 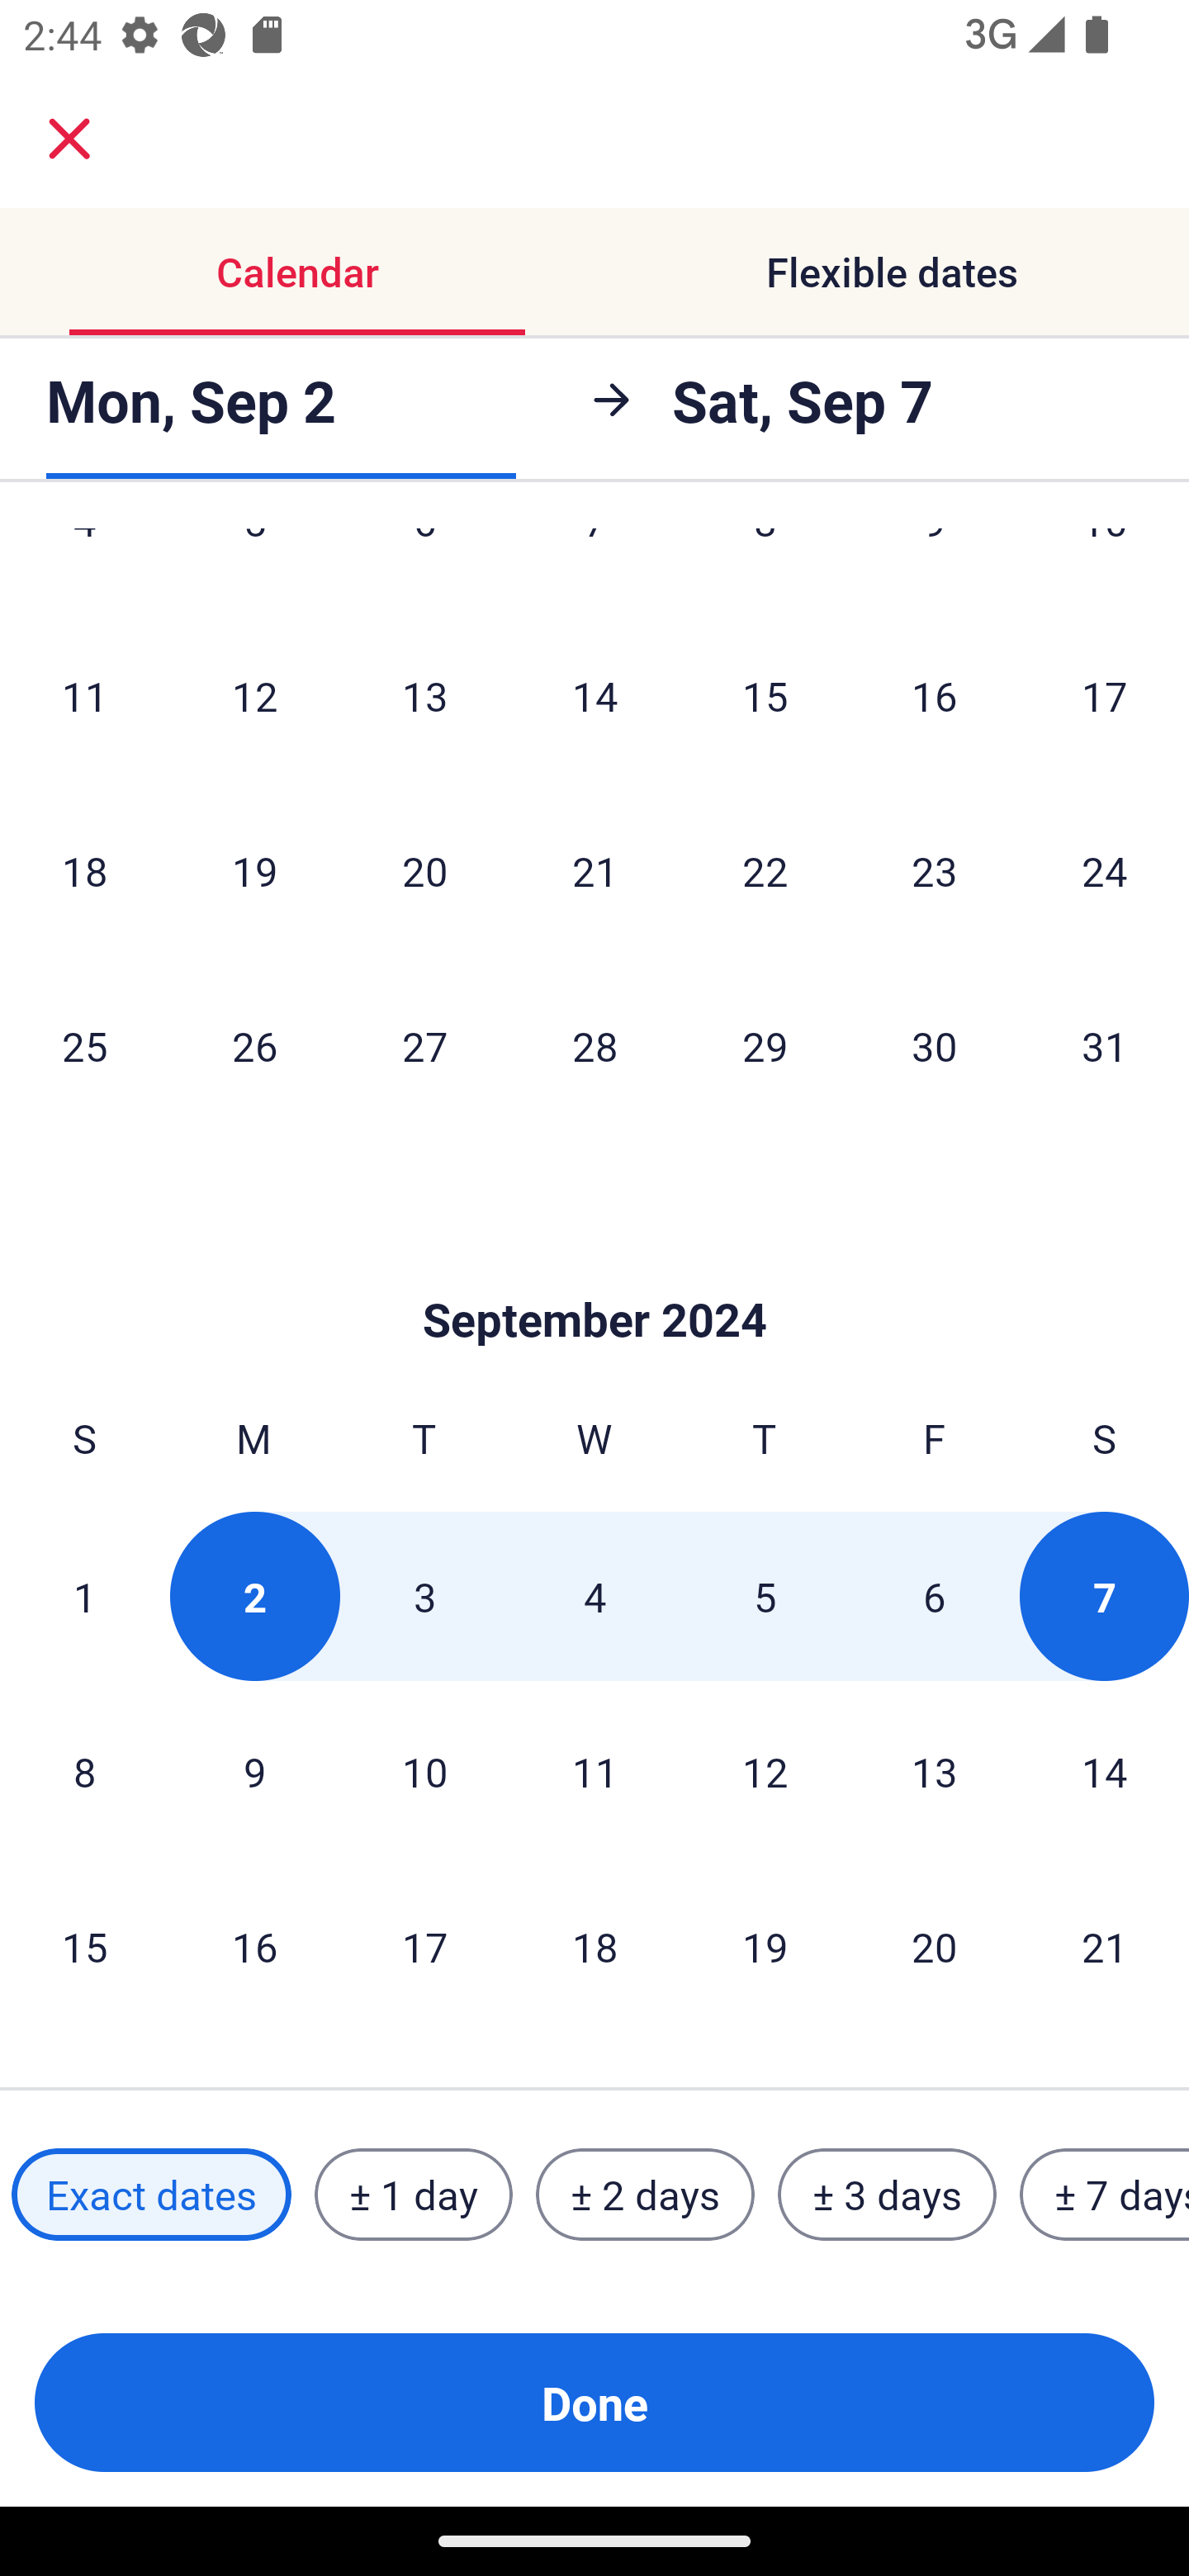 What do you see at coordinates (594, 1772) in the screenshot?
I see `11 Wednesday, September 11, 2024` at bounding box center [594, 1772].